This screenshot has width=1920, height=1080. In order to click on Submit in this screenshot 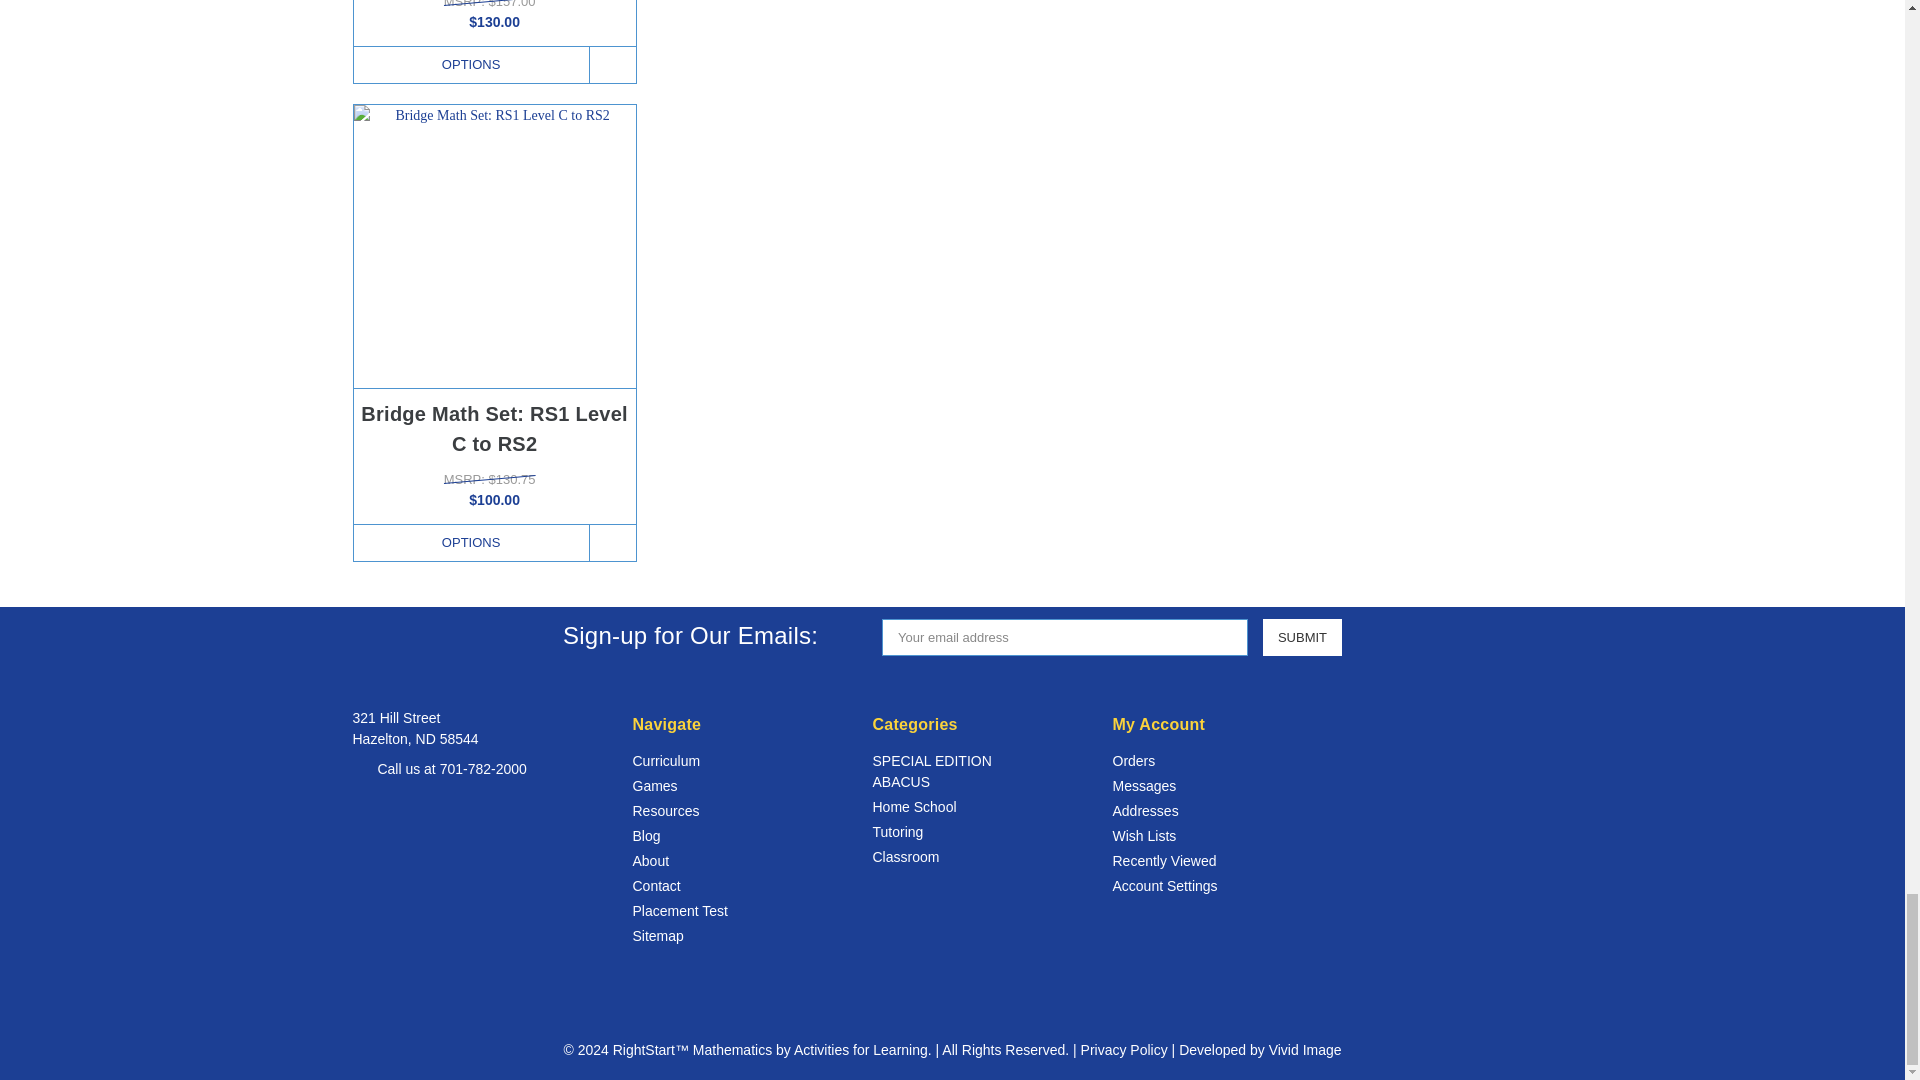, I will do `click(1302, 636)`.